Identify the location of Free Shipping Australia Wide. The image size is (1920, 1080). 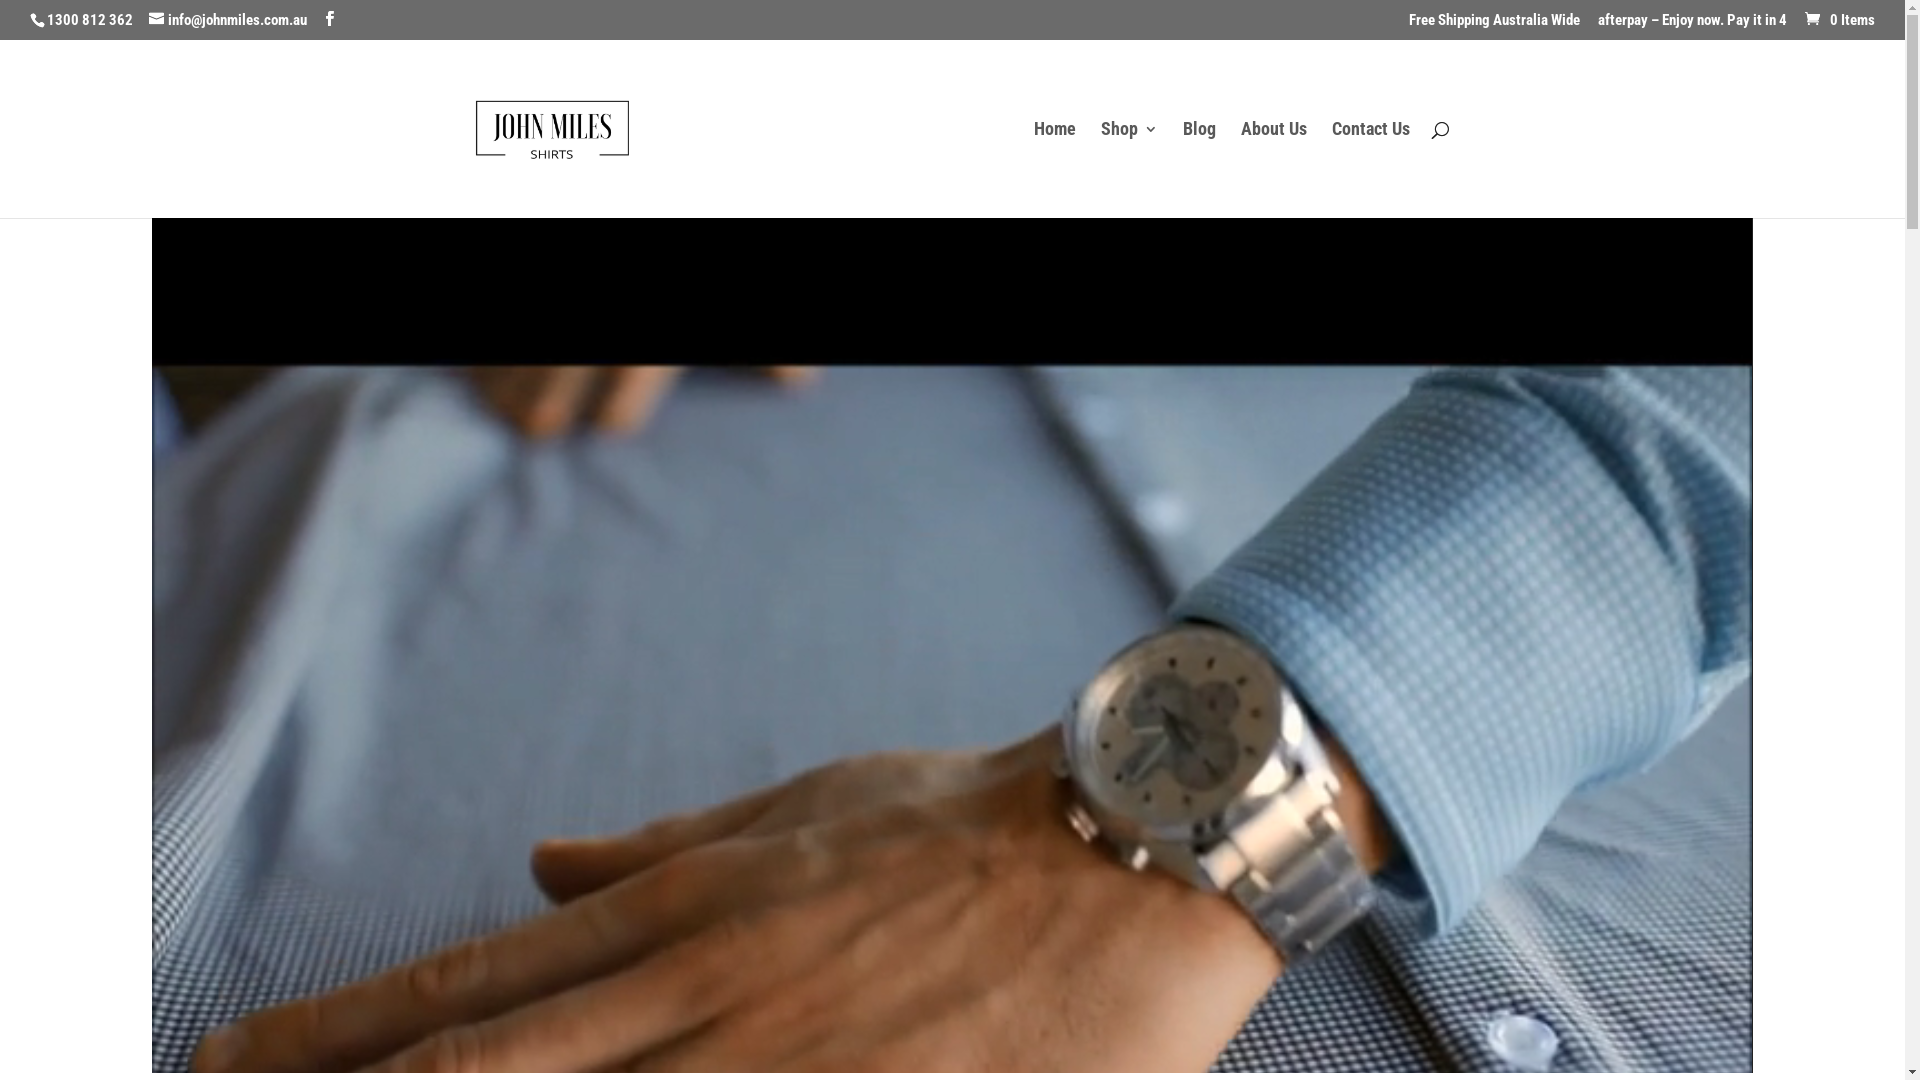
(1494, 26).